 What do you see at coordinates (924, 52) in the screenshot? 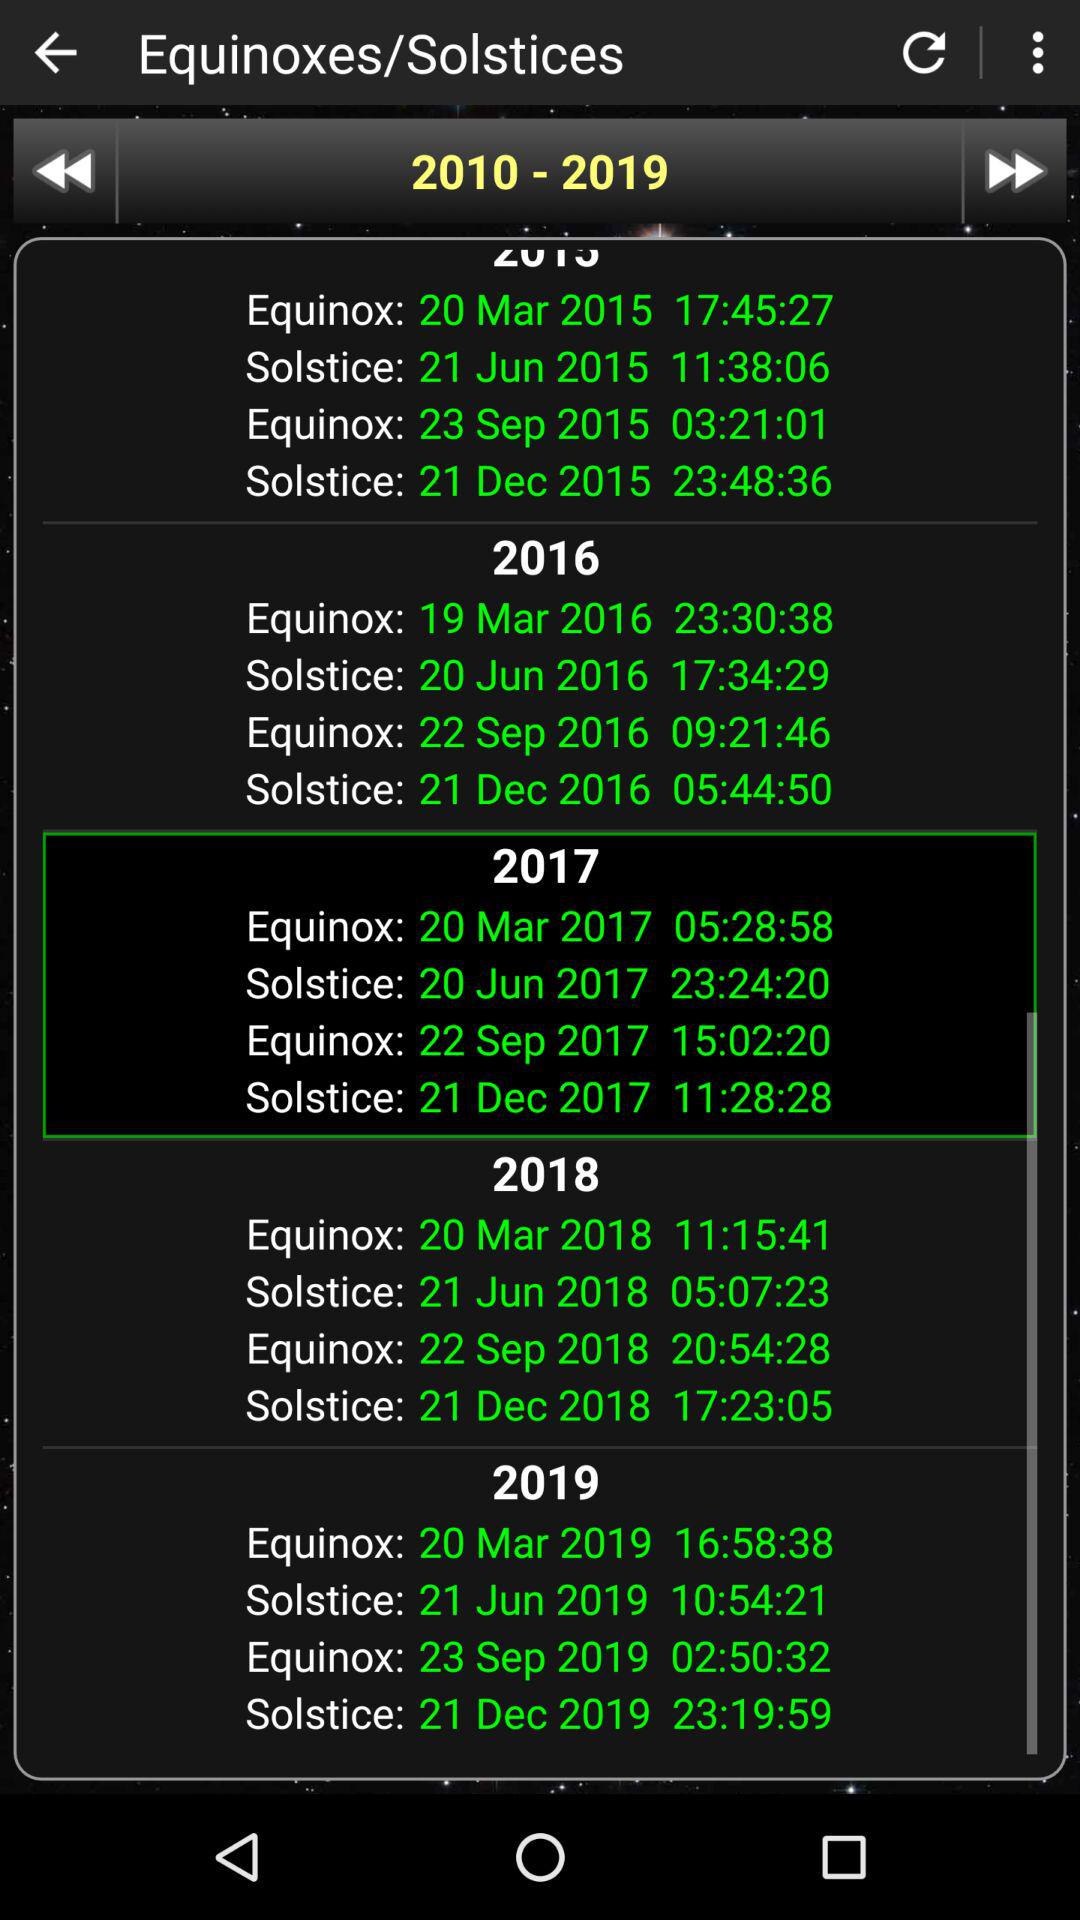
I see `it 's a circle with an arrow on it that indicates a page refresh when pressed` at bounding box center [924, 52].